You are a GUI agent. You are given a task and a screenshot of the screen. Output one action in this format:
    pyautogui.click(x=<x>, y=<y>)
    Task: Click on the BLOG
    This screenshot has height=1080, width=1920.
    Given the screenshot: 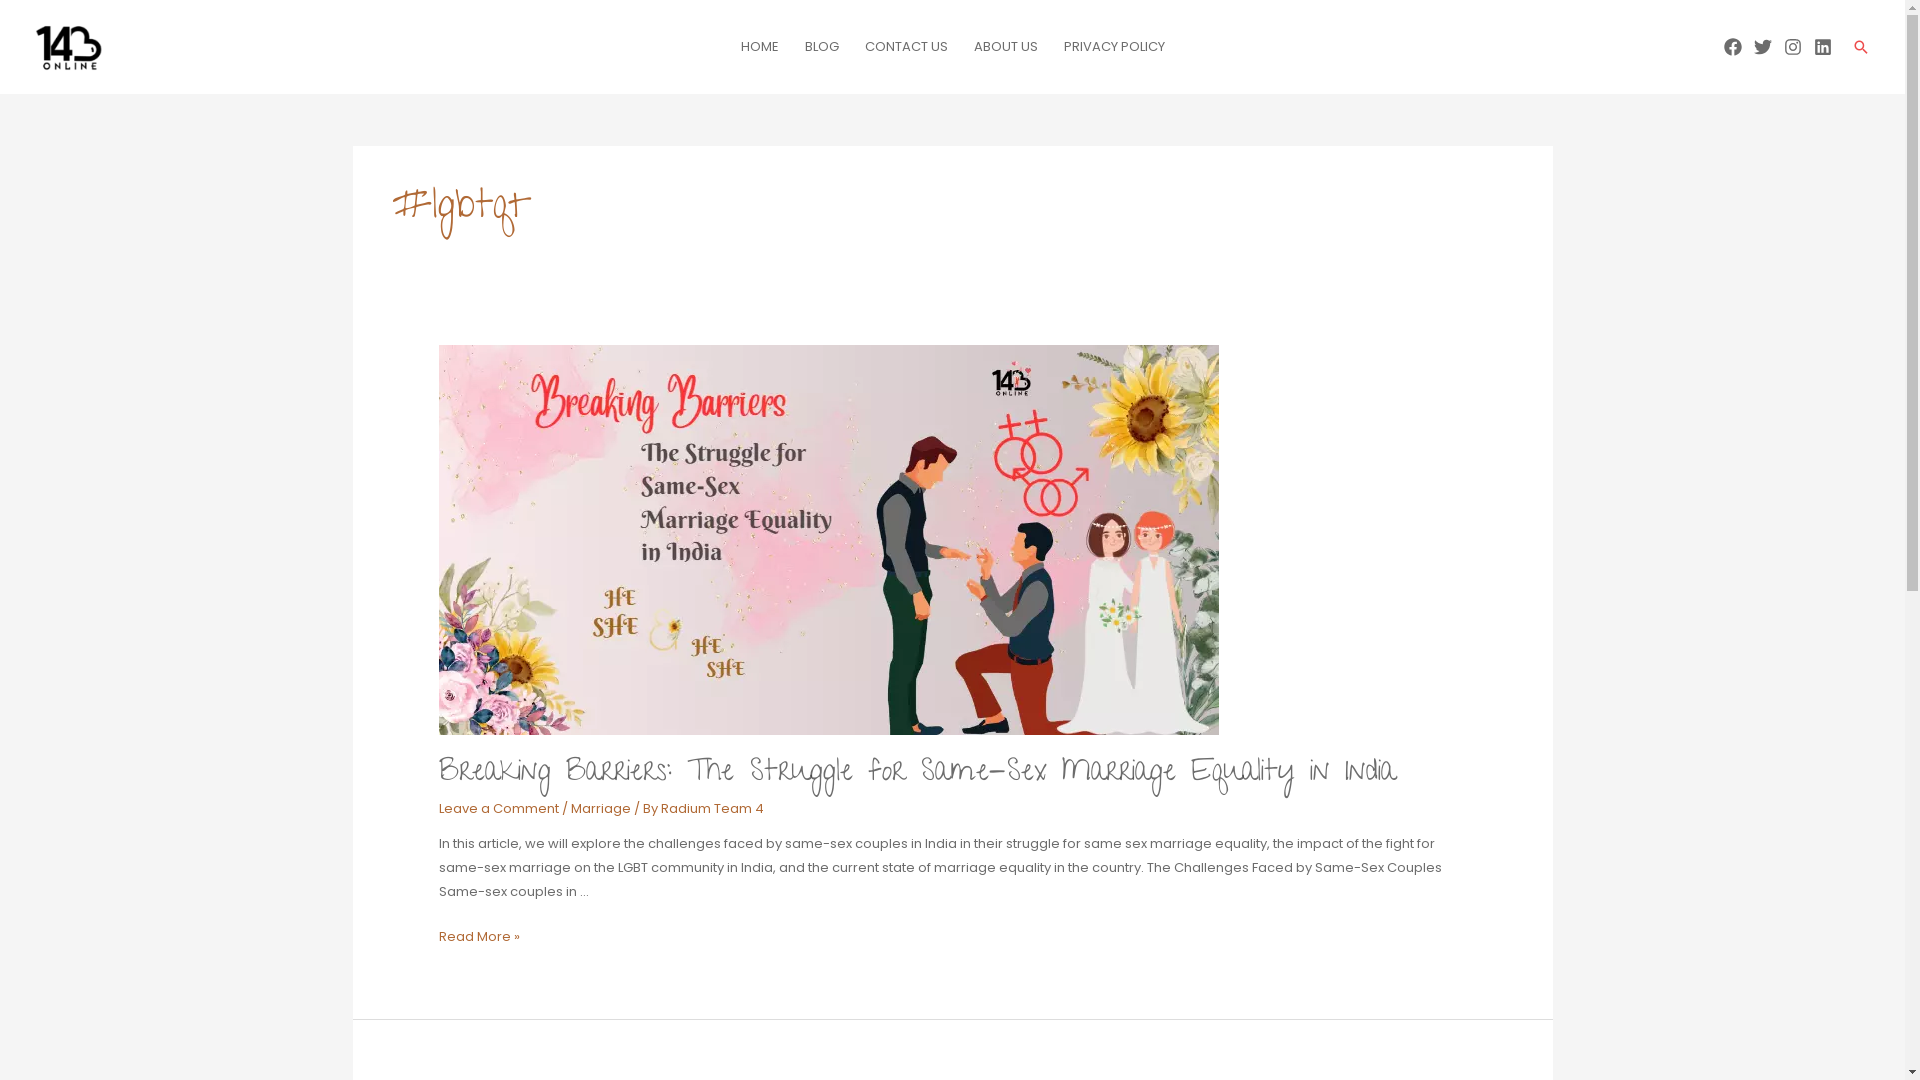 What is the action you would take?
    pyautogui.click(x=822, y=47)
    